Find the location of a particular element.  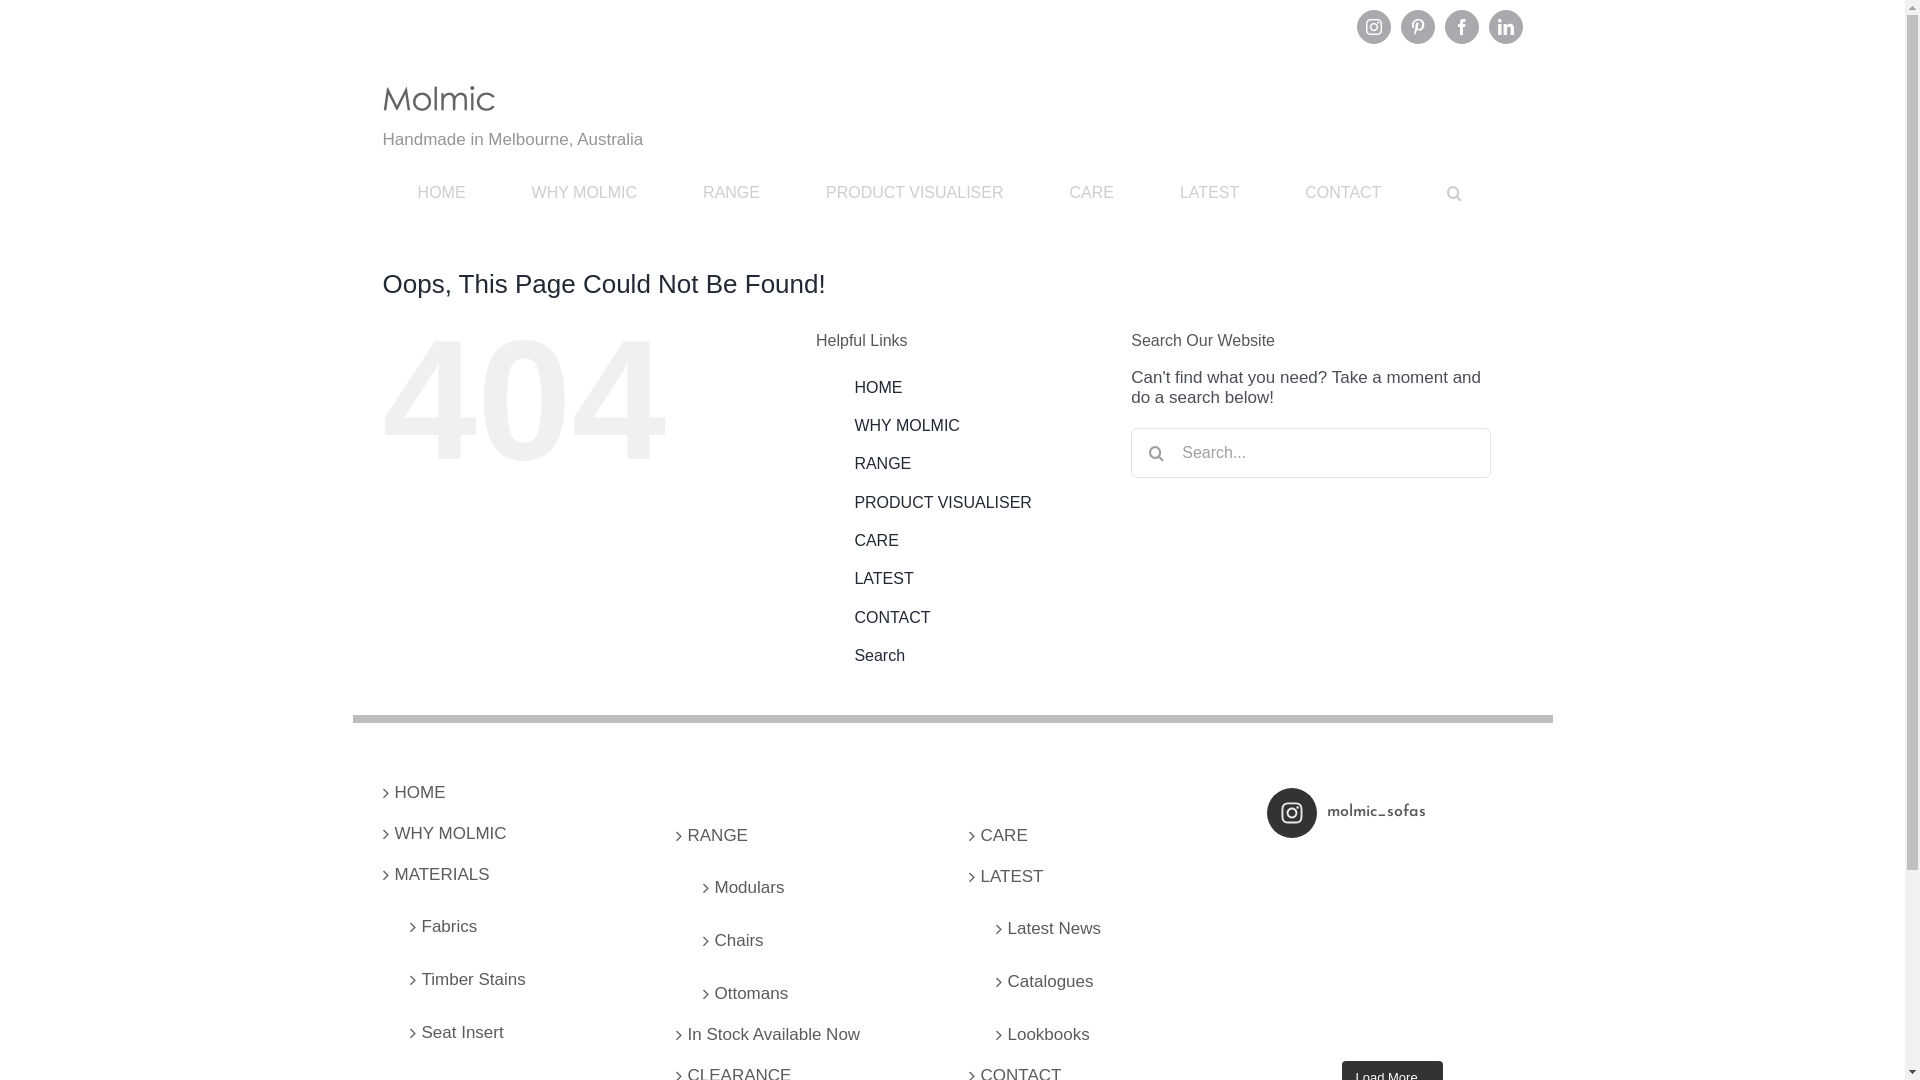

PRODUCT VISUALISER is located at coordinates (914, 193).